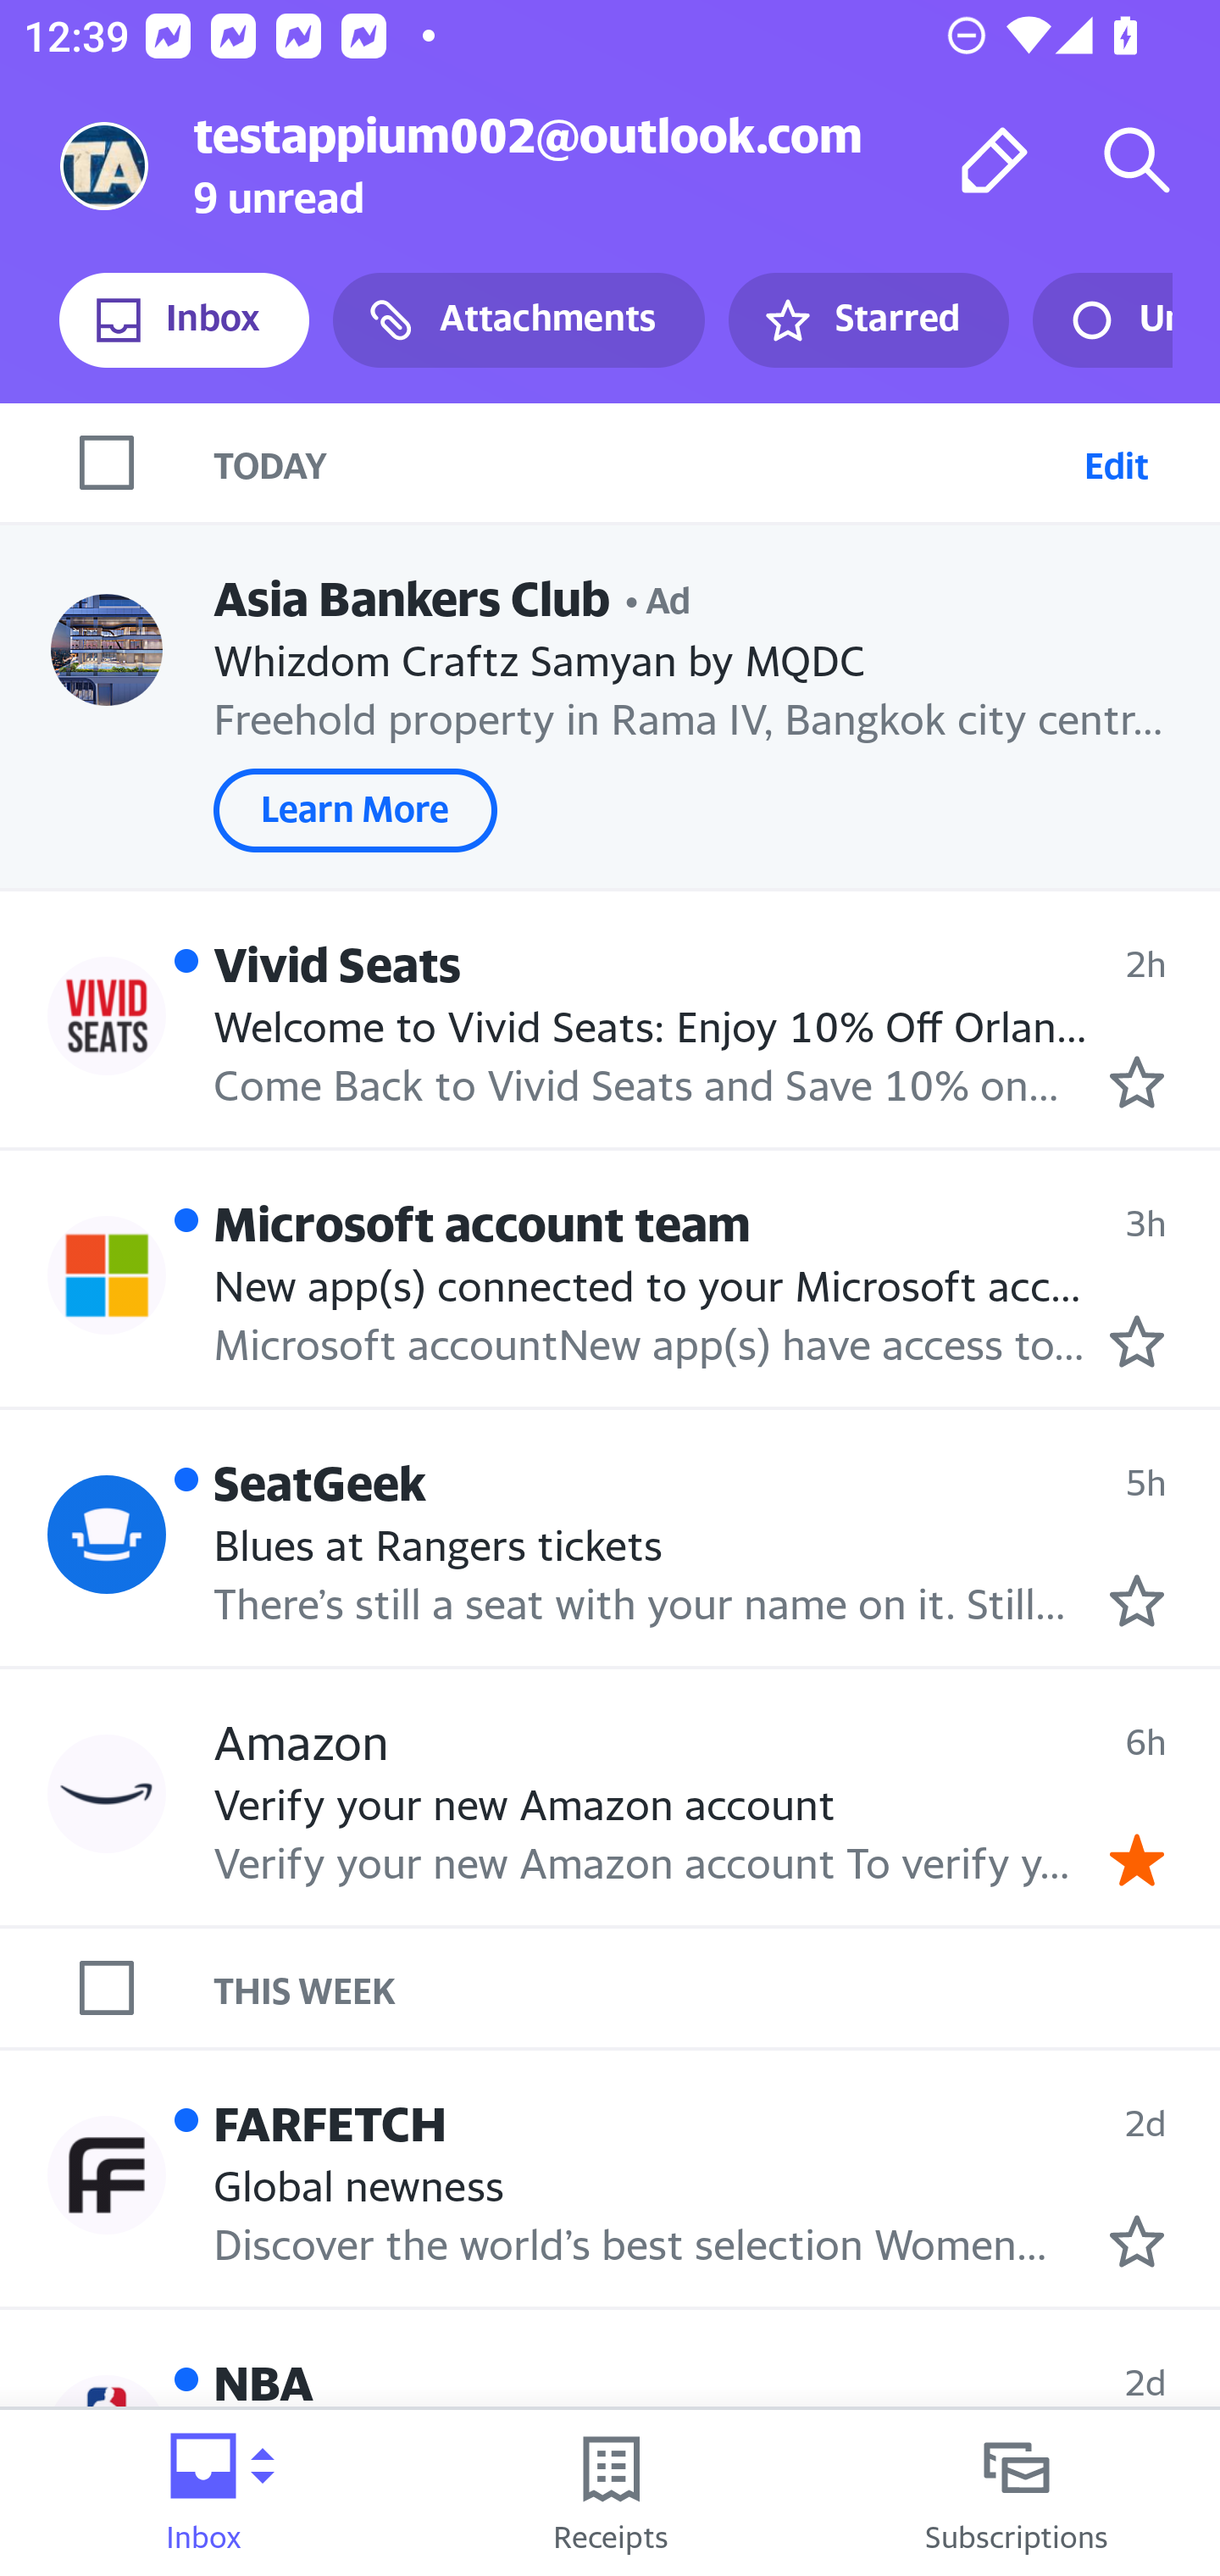 This screenshot has width=1220, height=2576. Describe the element at coordinates (1137, 1341) in the screenshot. I see `Mark as starred.` at that location.